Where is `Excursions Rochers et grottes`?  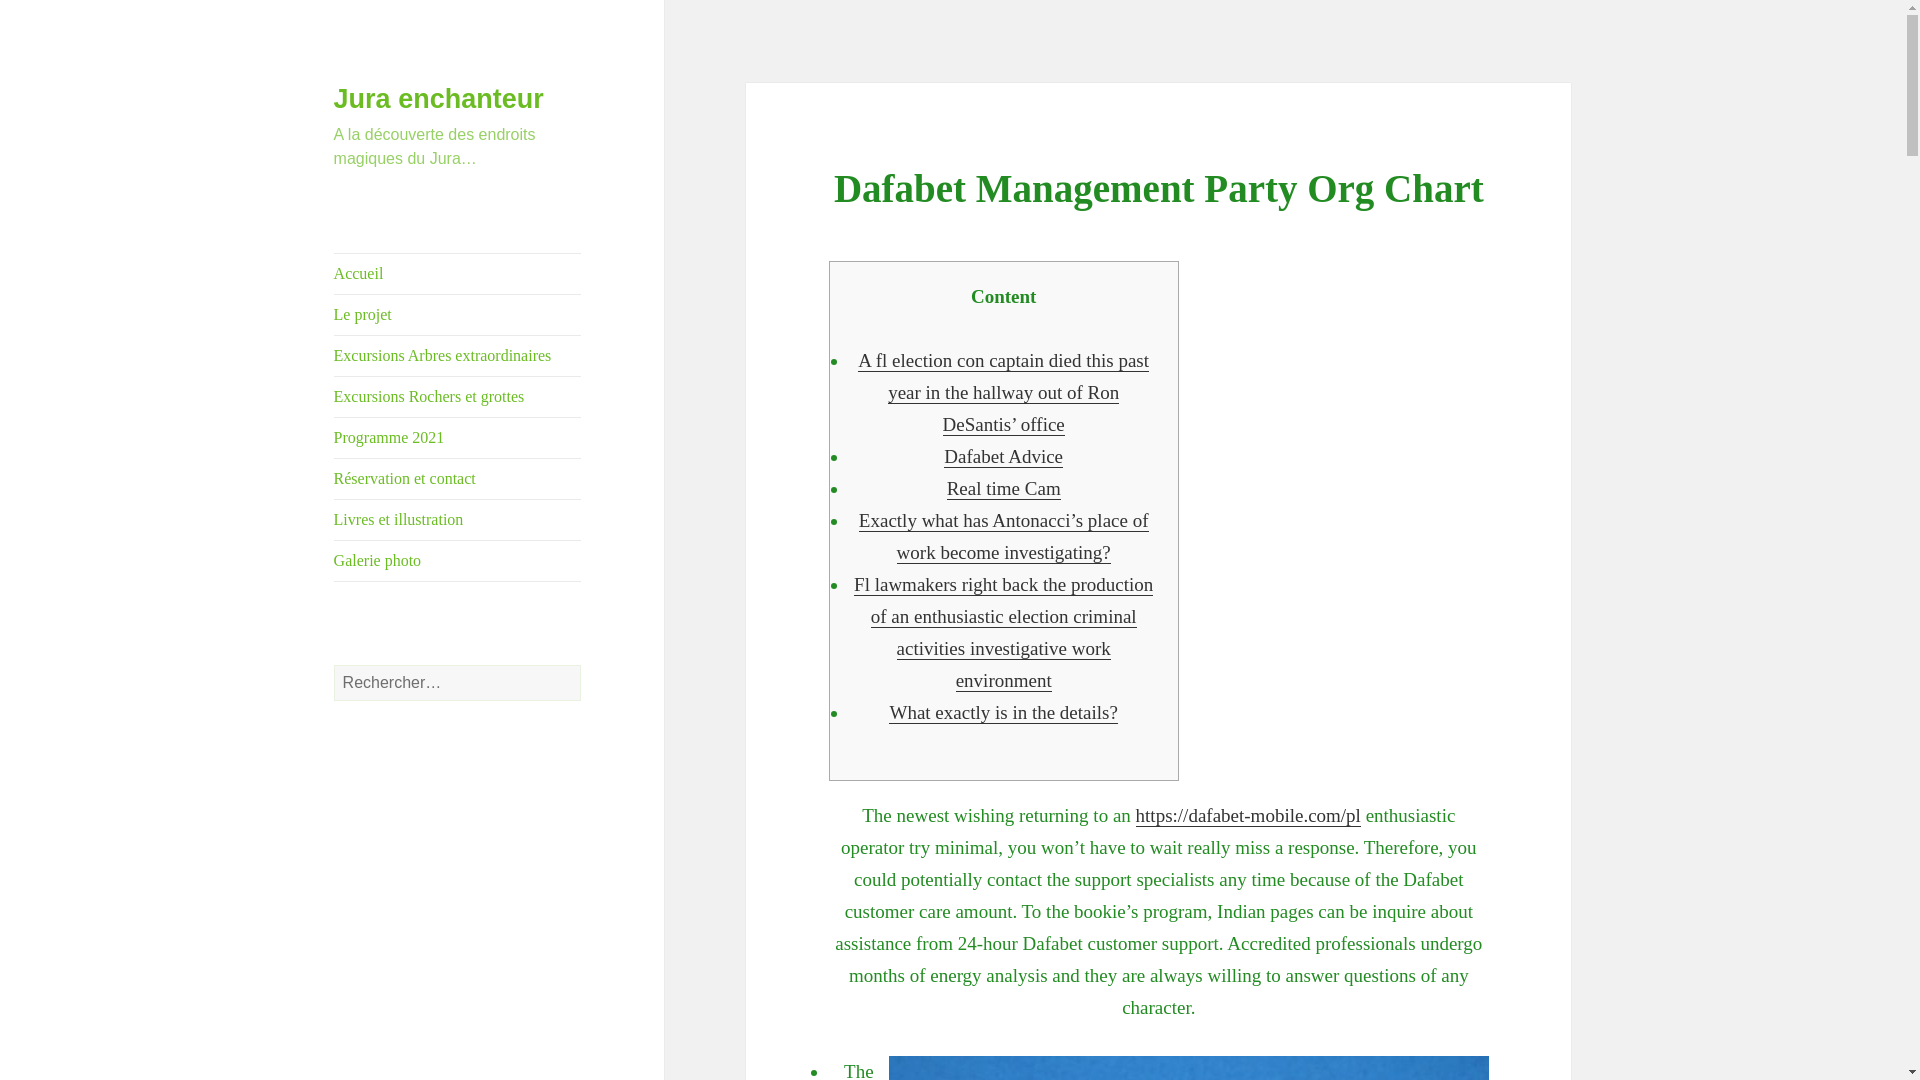 Excursions Rochers et grottes is located at coordinates (458, 396).